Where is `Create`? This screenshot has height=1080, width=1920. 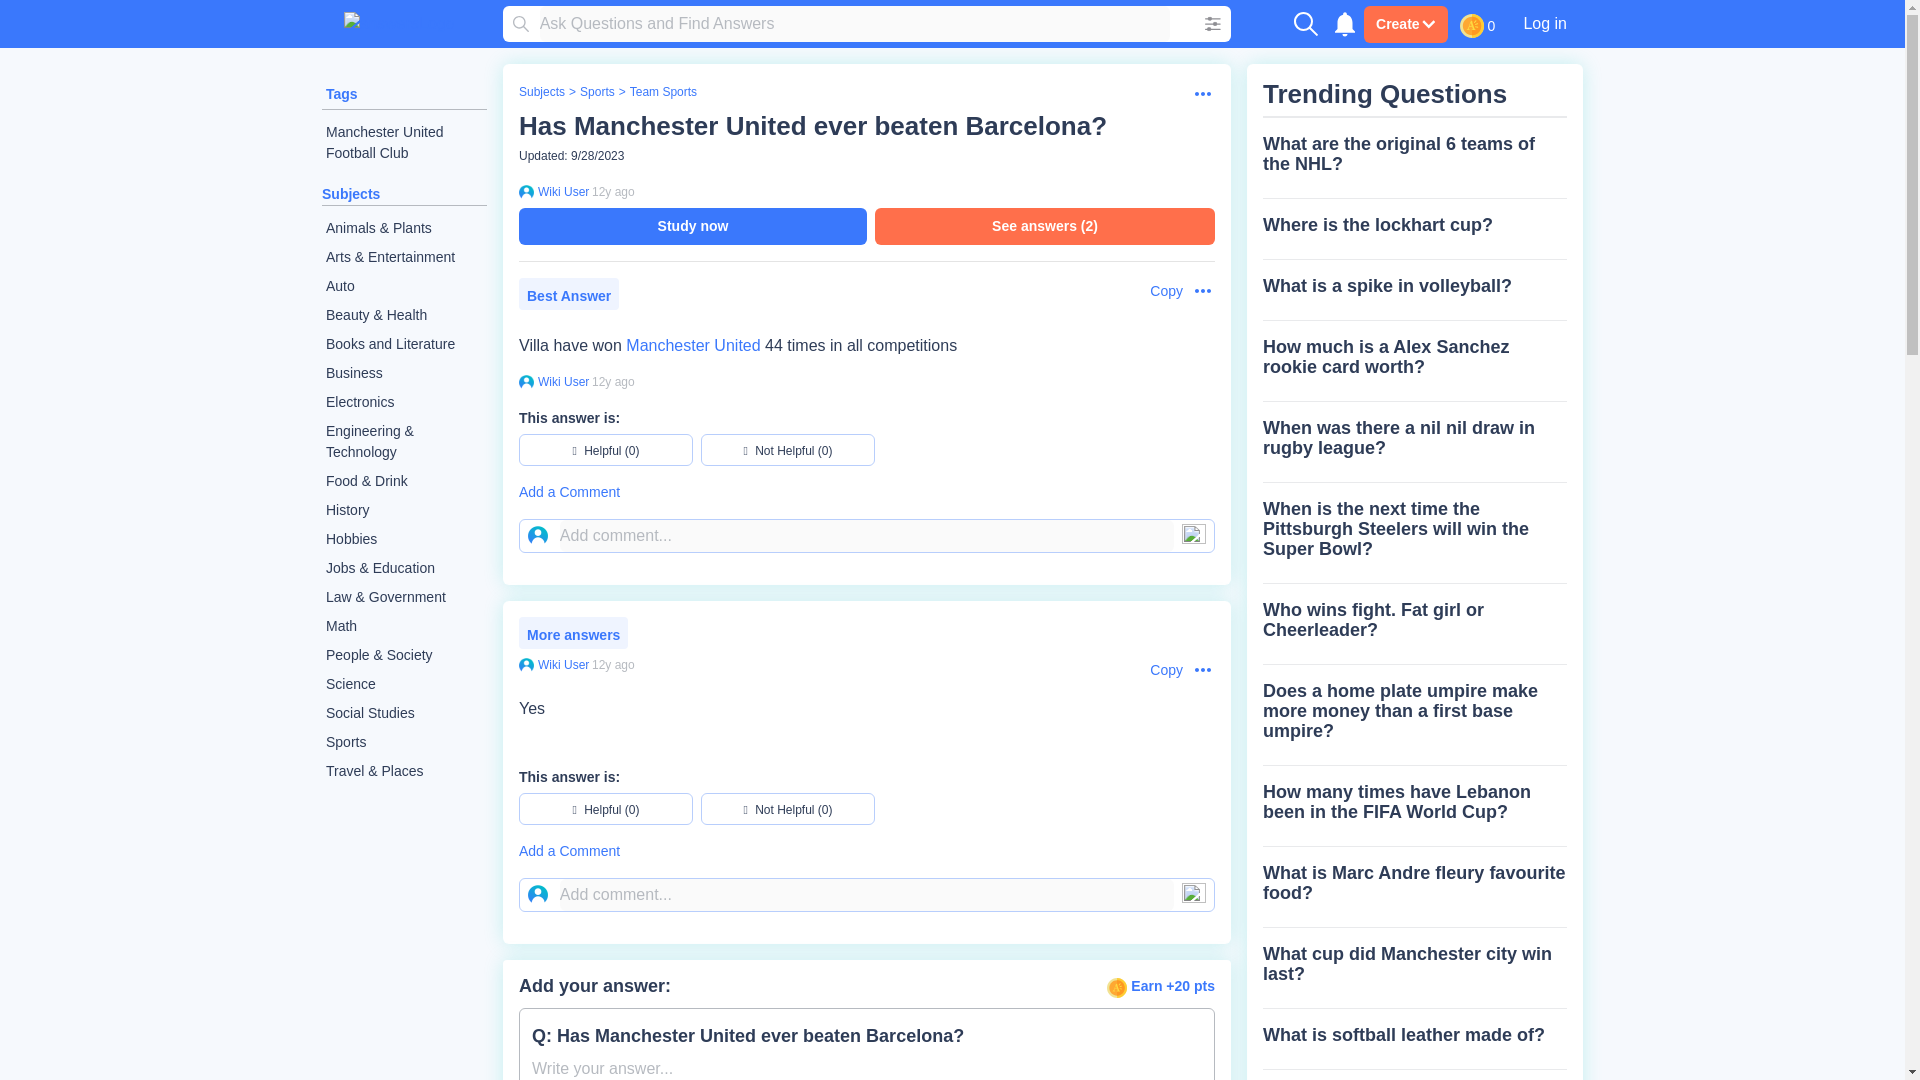 Create is located at coordinates (1405, 24).